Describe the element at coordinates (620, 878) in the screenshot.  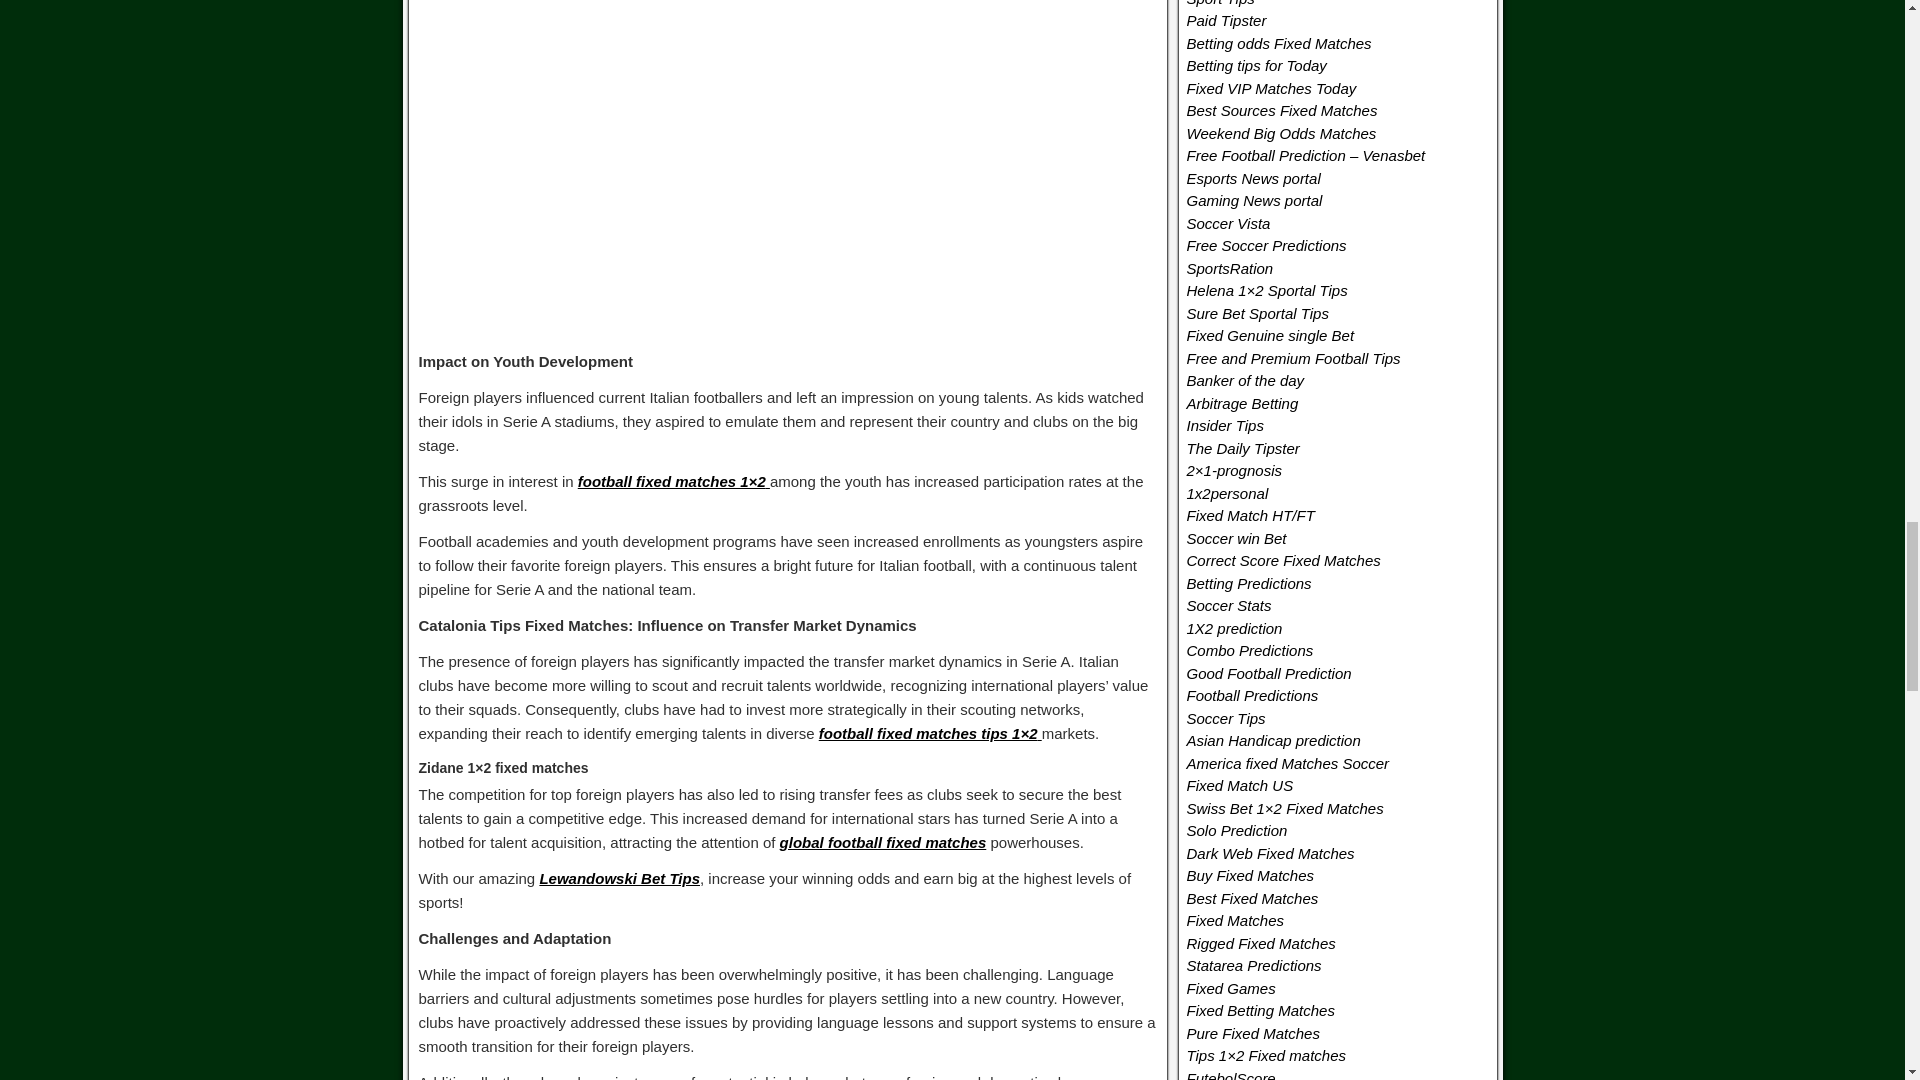
I see `Lewandowski Bet Tips` at that location.